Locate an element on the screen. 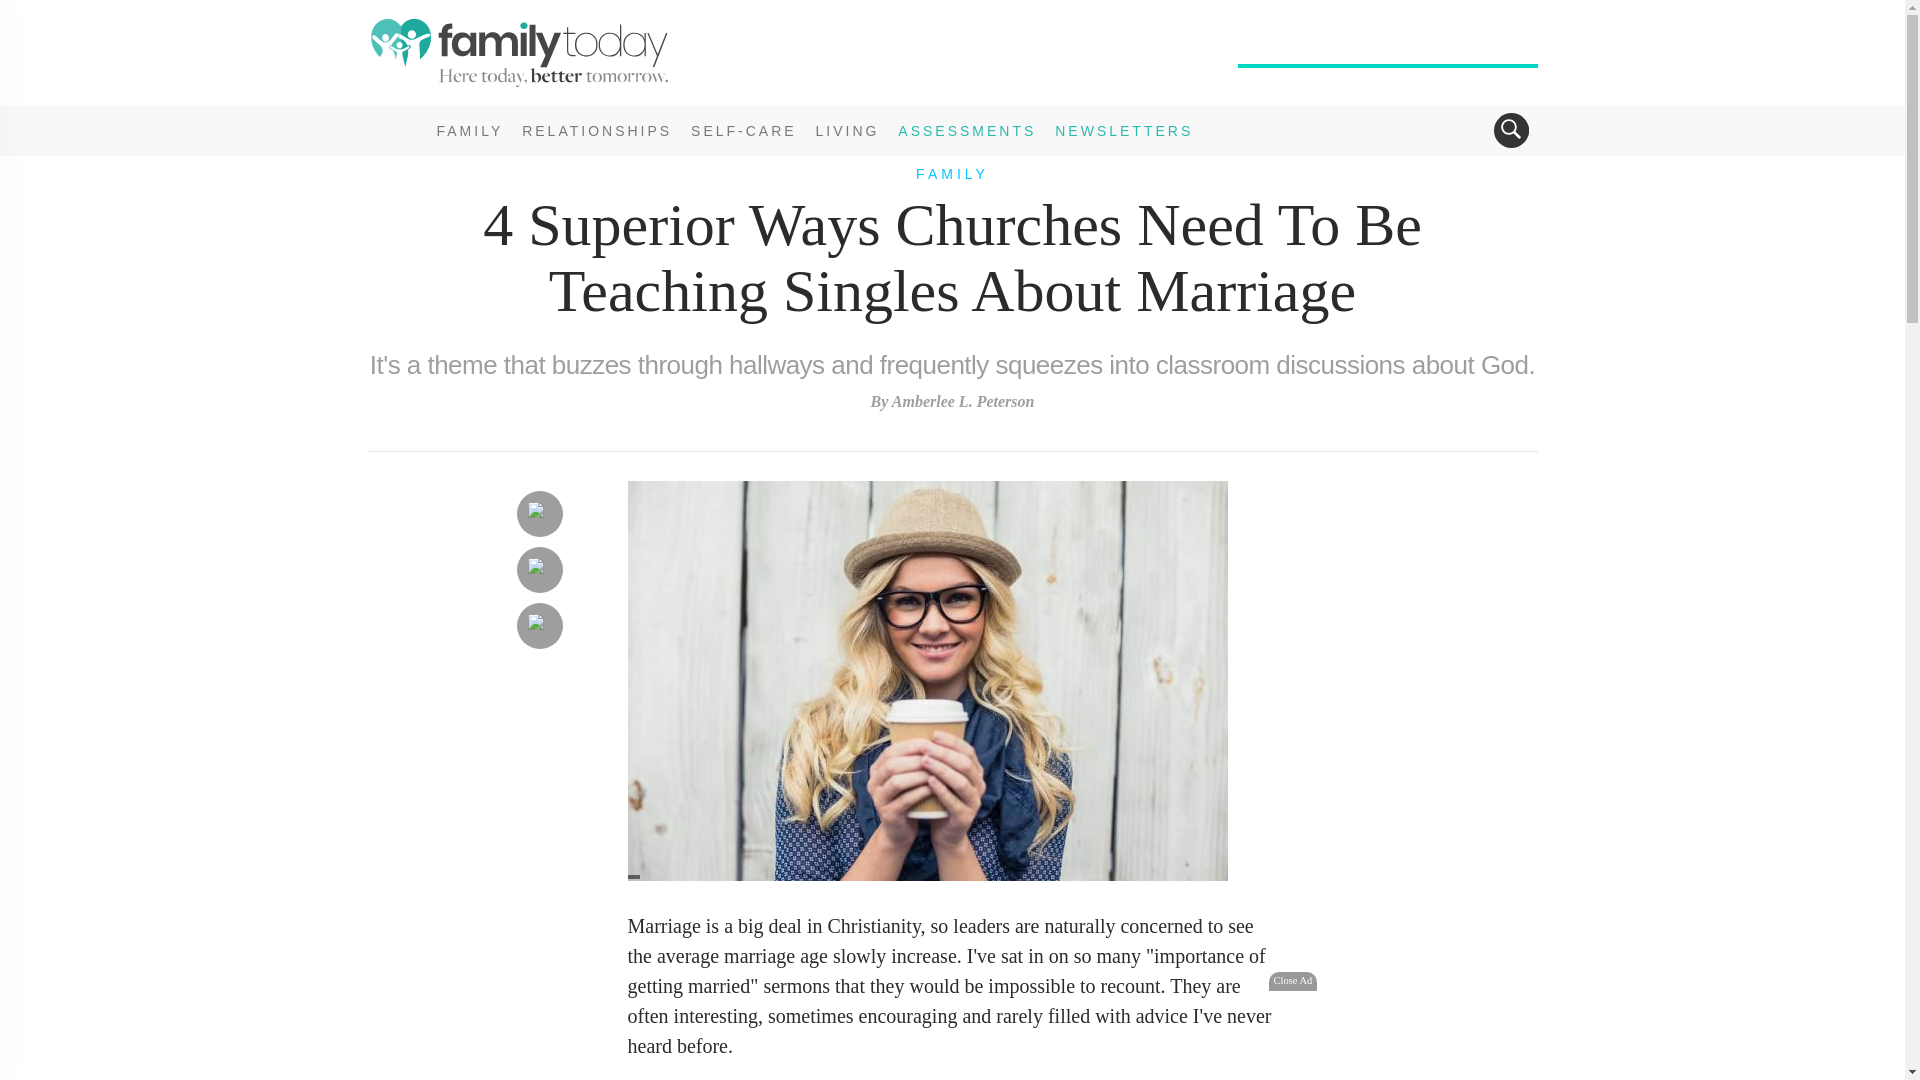 The height and width of the screenshot is (1080, 1920). LIVING is located at coordinates (848, 131).